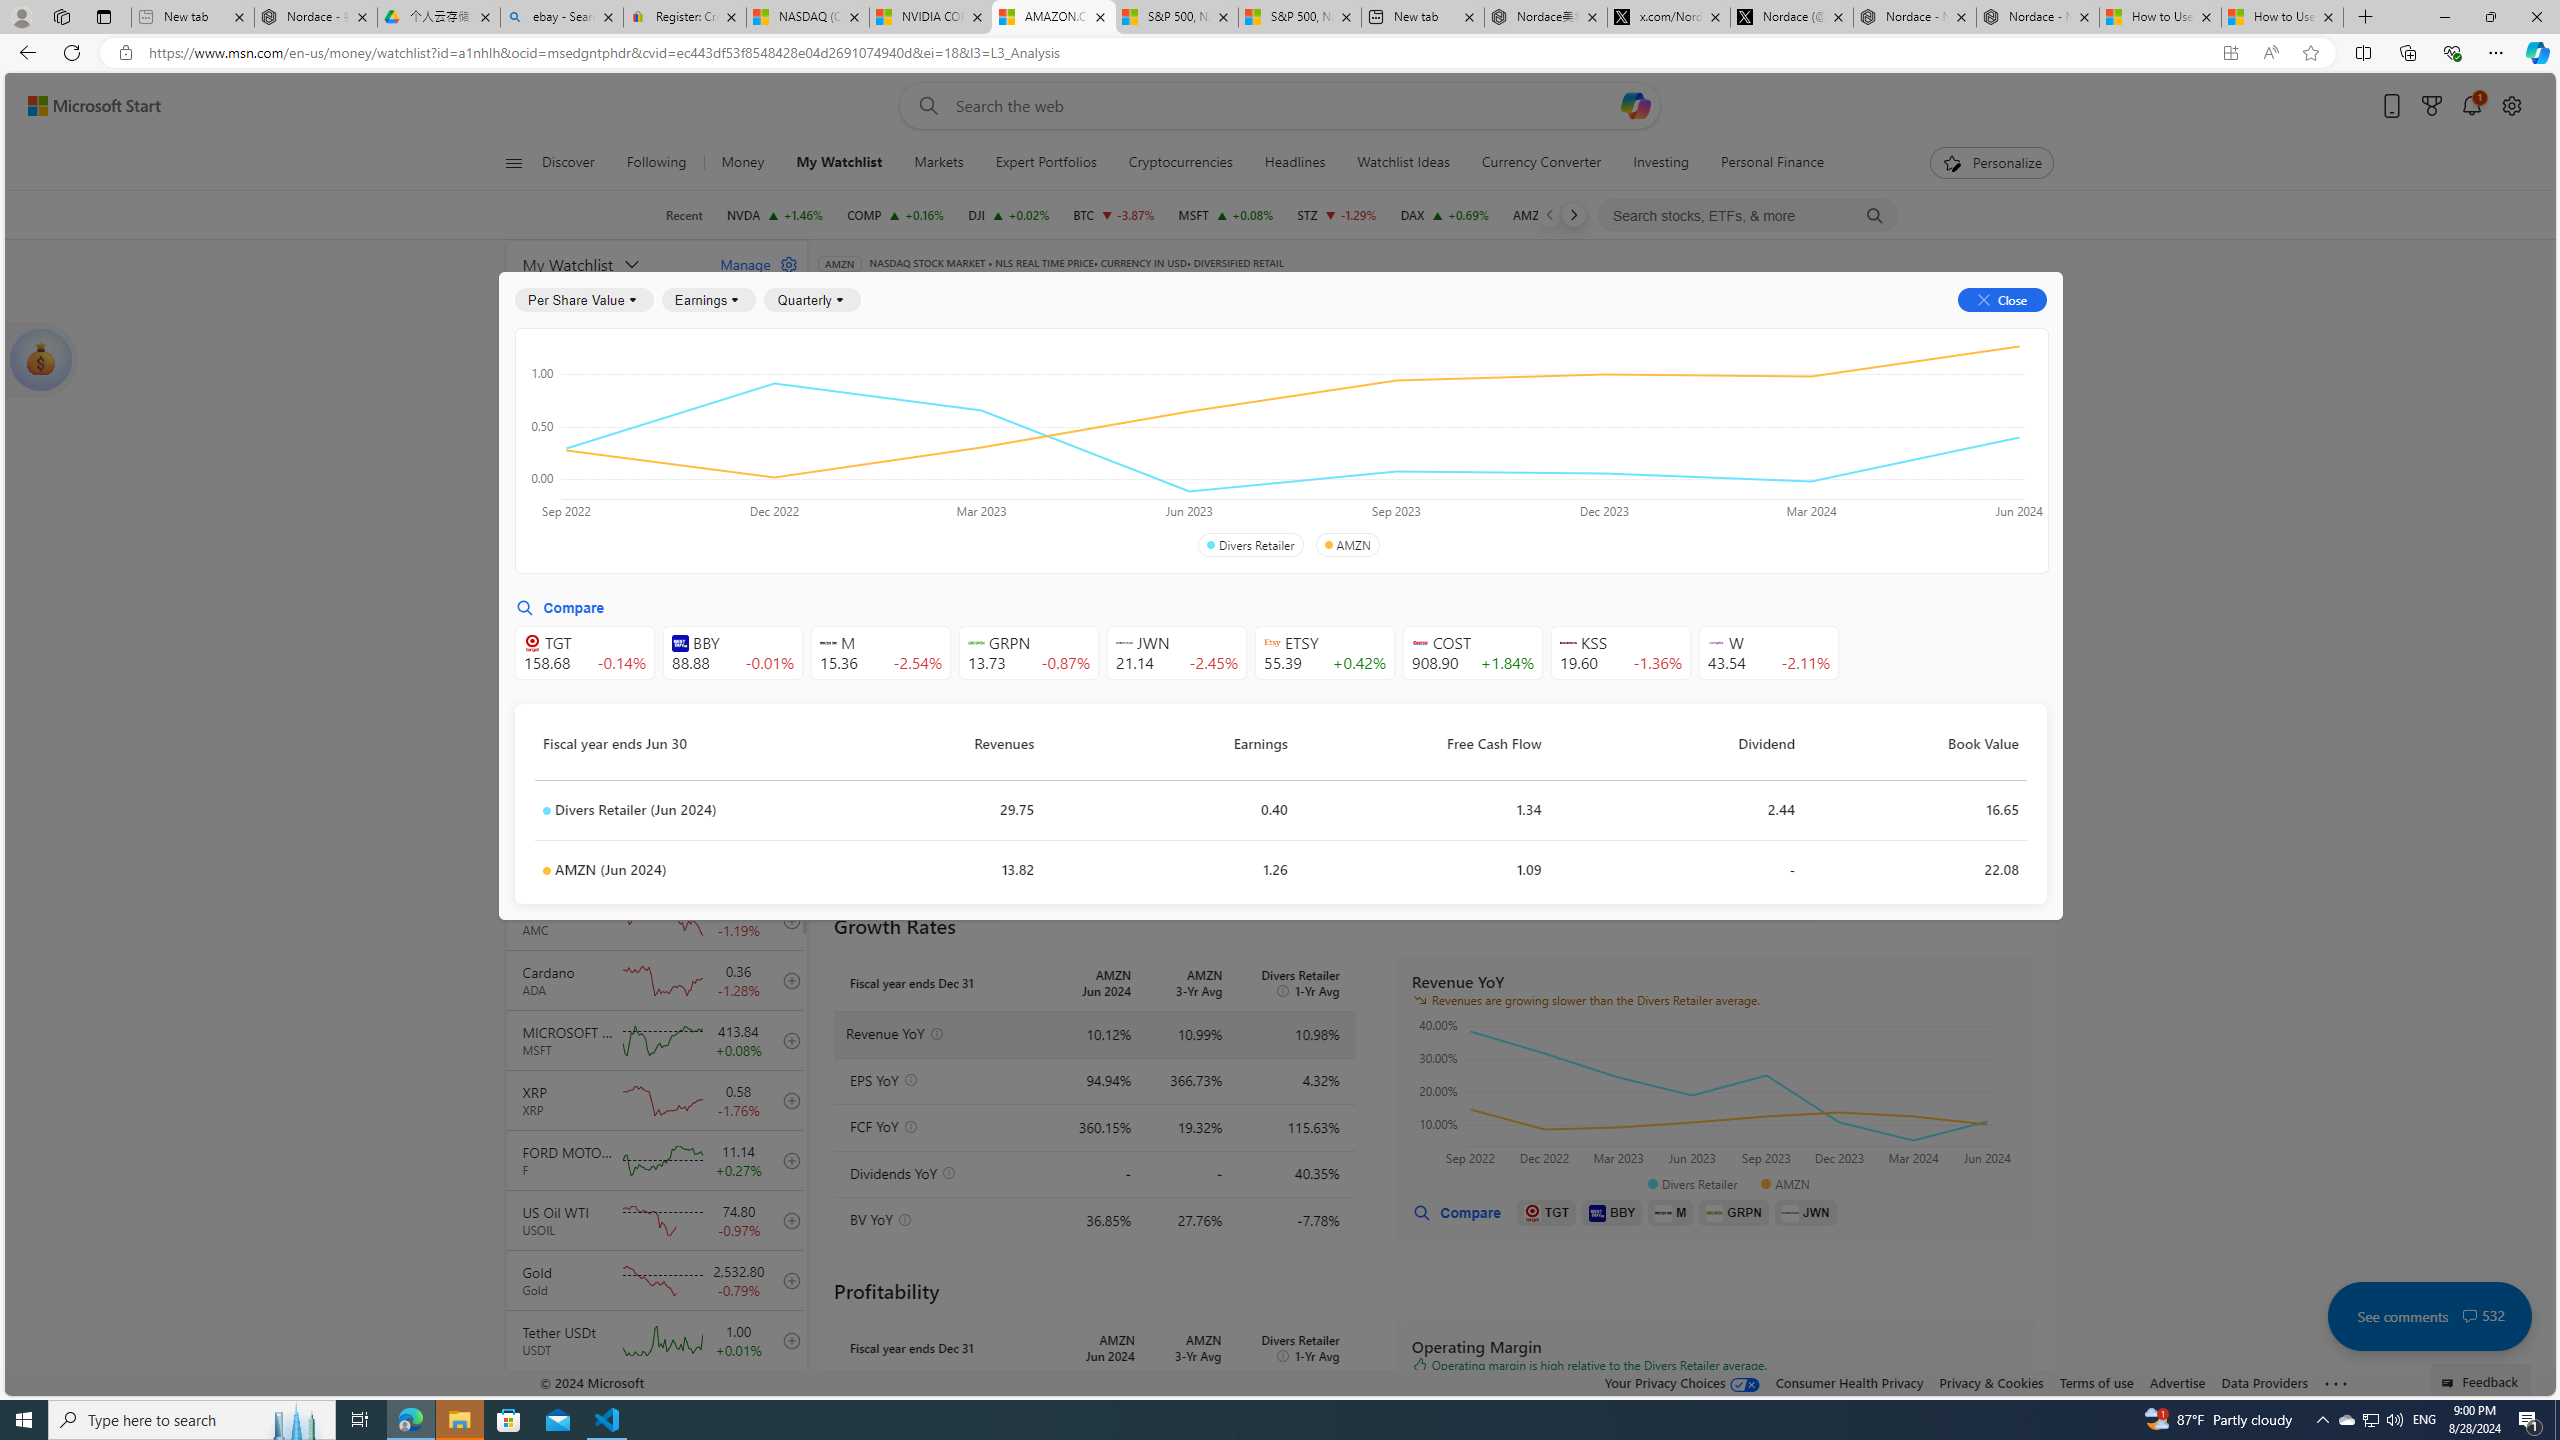  Describe the element at coordinates (1455, 1212) in the screenshot. I see `Compare` at that location.